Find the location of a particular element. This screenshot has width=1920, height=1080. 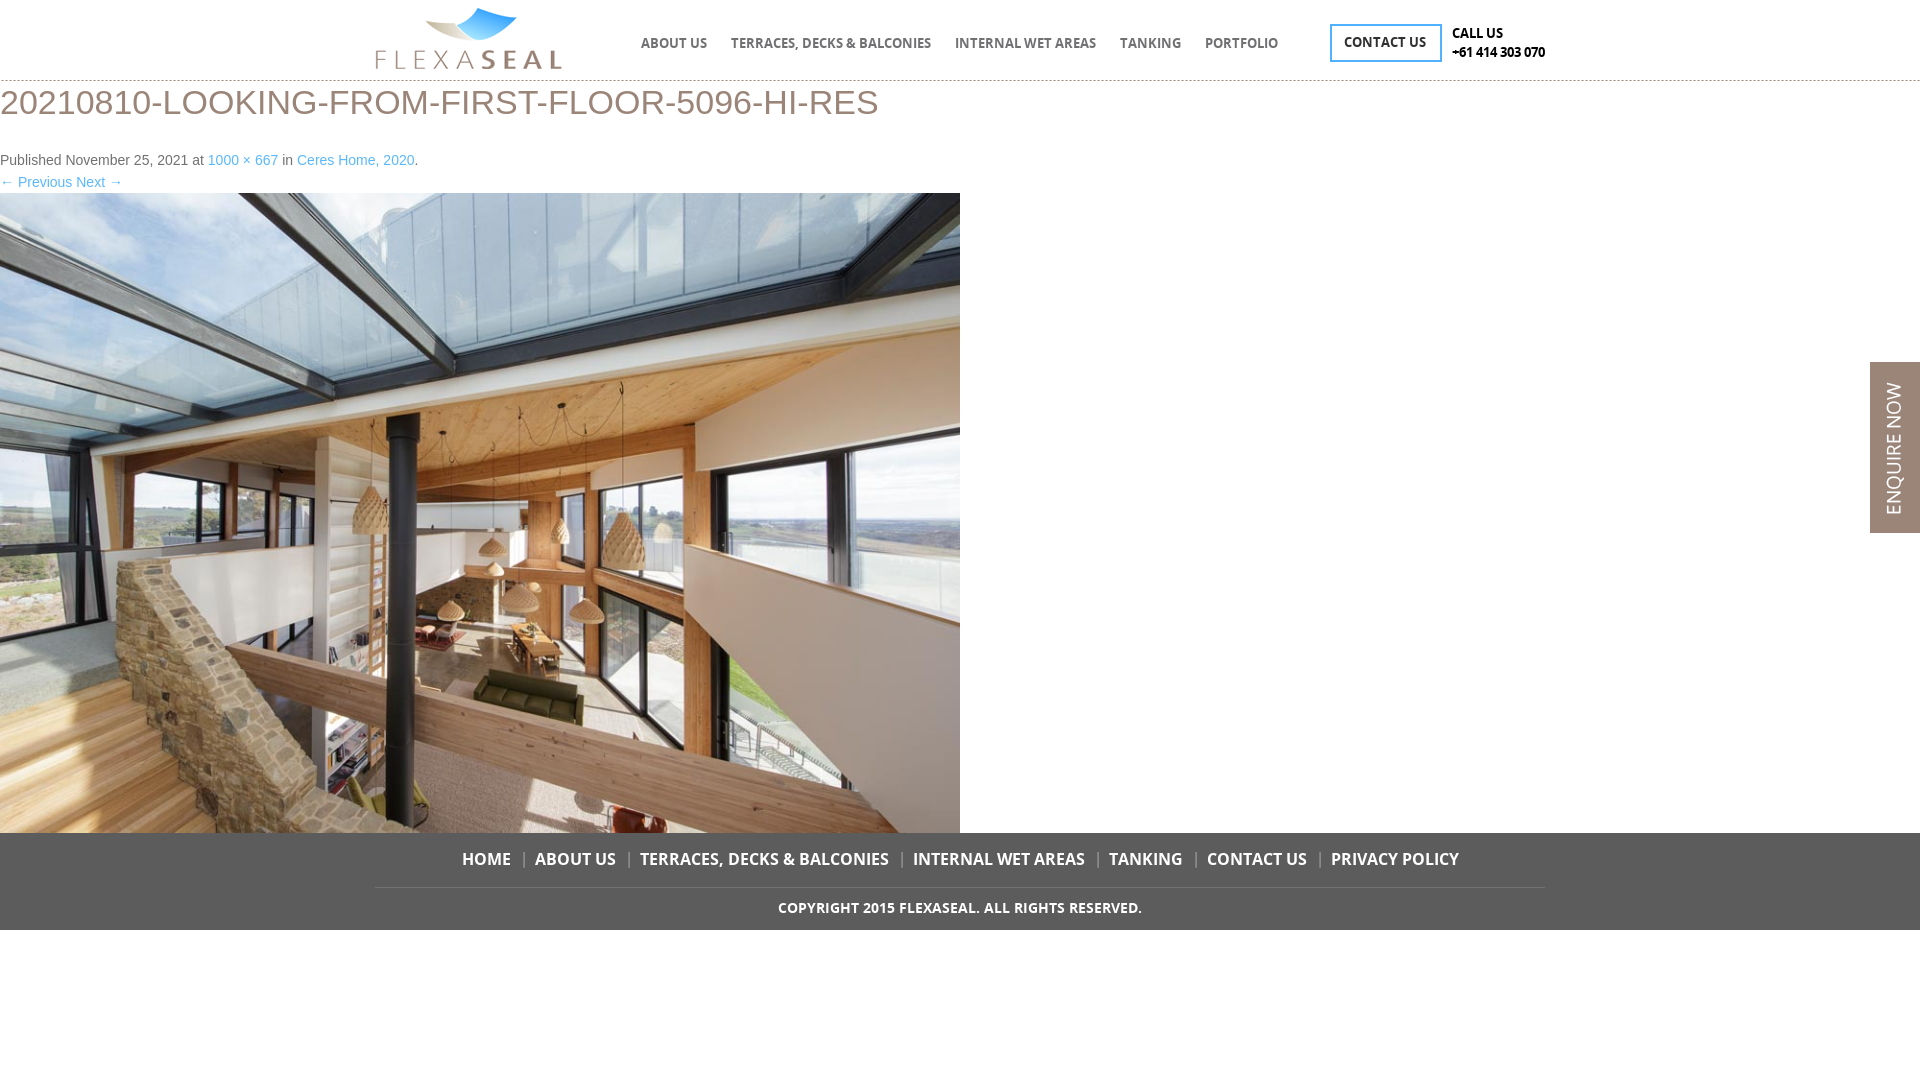

TERRACES, DECKS & BALCONIES is located at coordinates (831, 44).